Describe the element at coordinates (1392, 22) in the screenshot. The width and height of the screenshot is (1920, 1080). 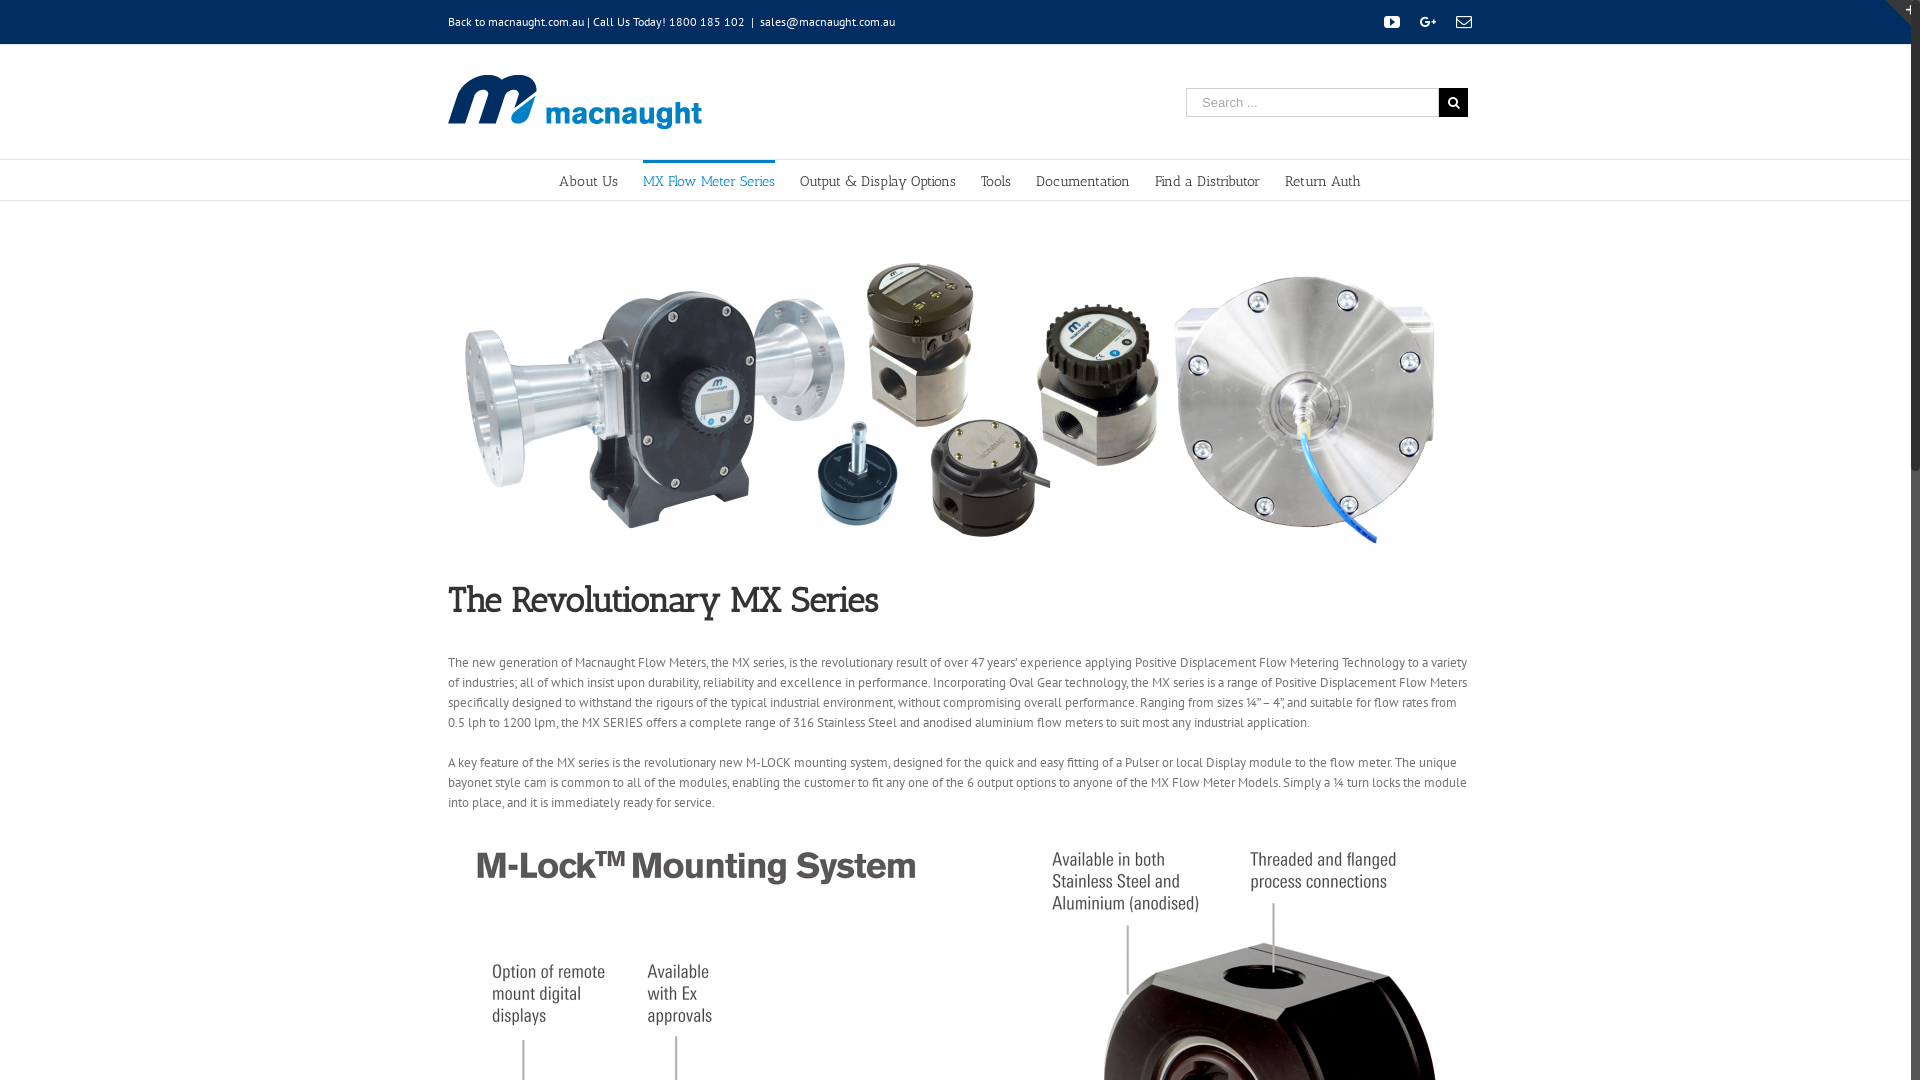
I see `YouTube` at that location.